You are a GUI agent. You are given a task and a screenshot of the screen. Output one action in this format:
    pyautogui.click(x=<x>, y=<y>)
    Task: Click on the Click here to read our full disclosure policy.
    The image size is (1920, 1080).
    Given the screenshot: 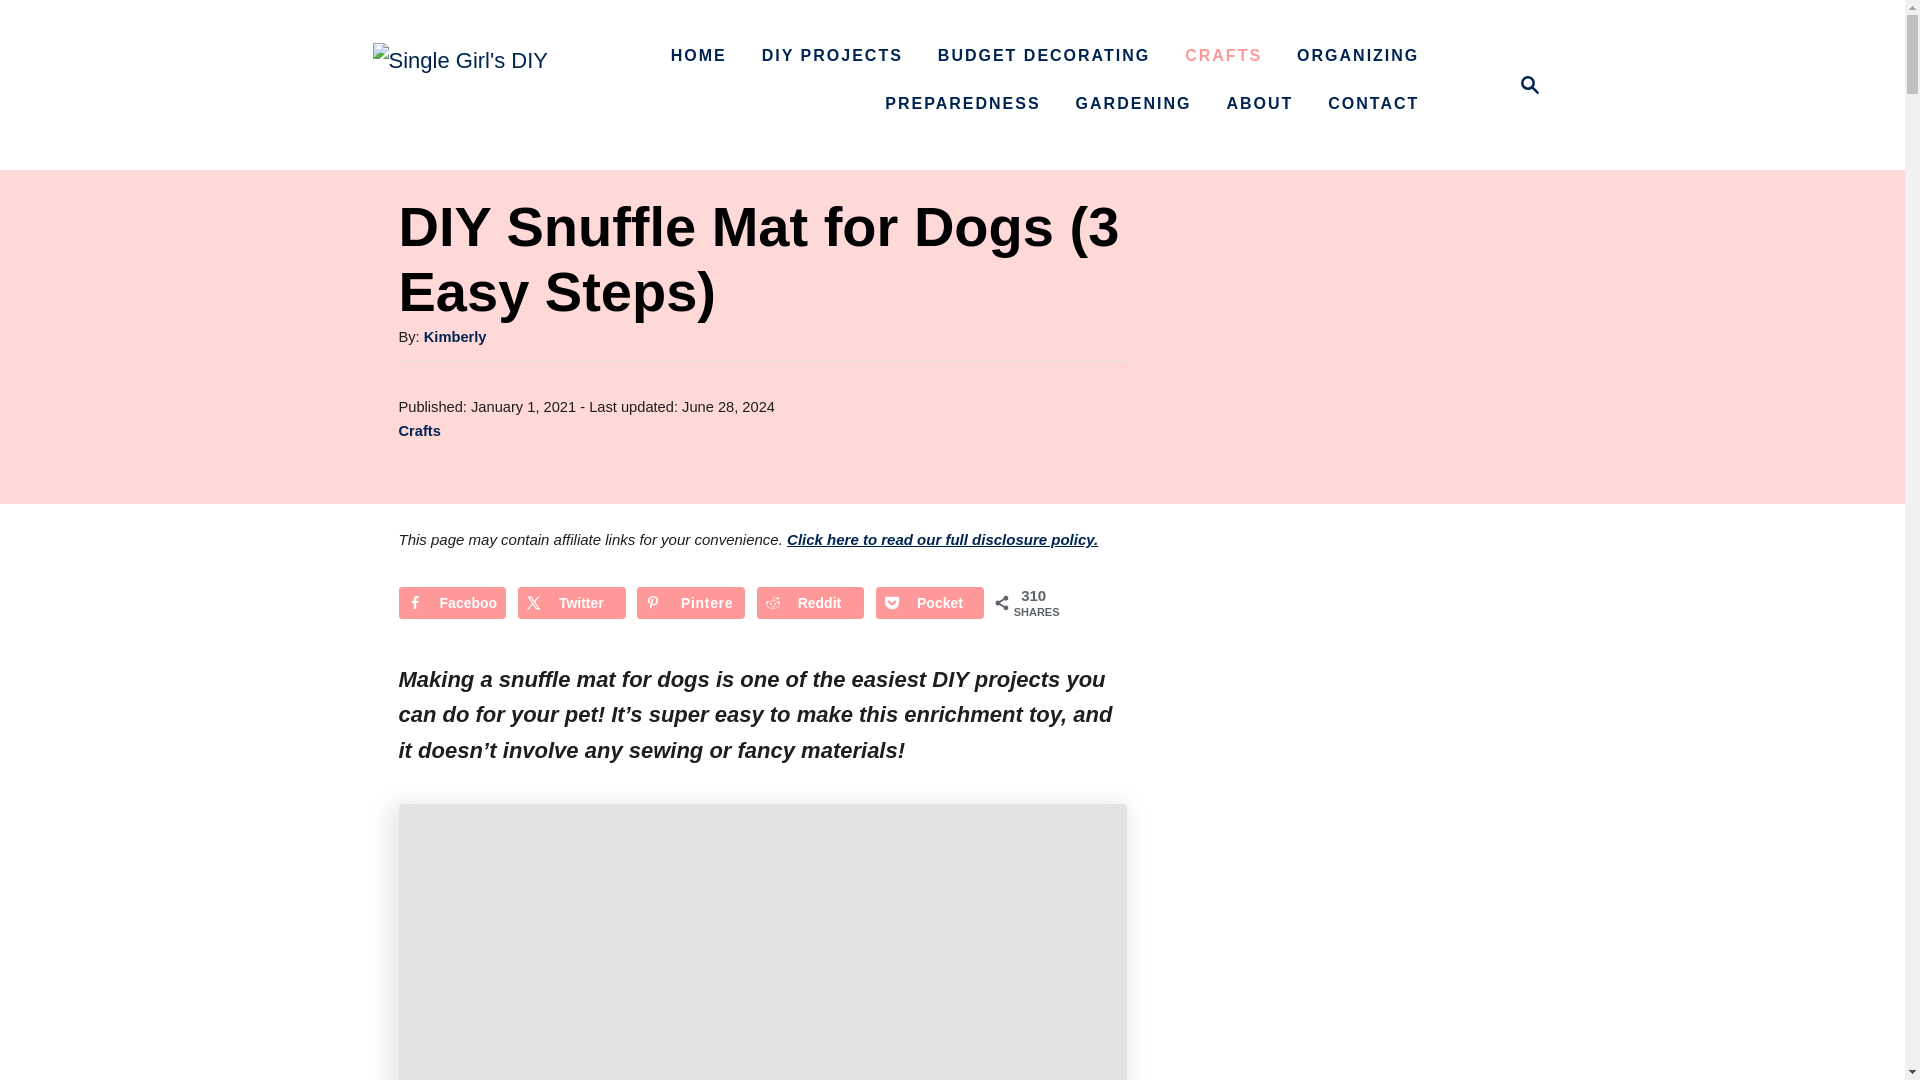 What is the action you would take?
    pyautogui.click(x=962, y=104)
    